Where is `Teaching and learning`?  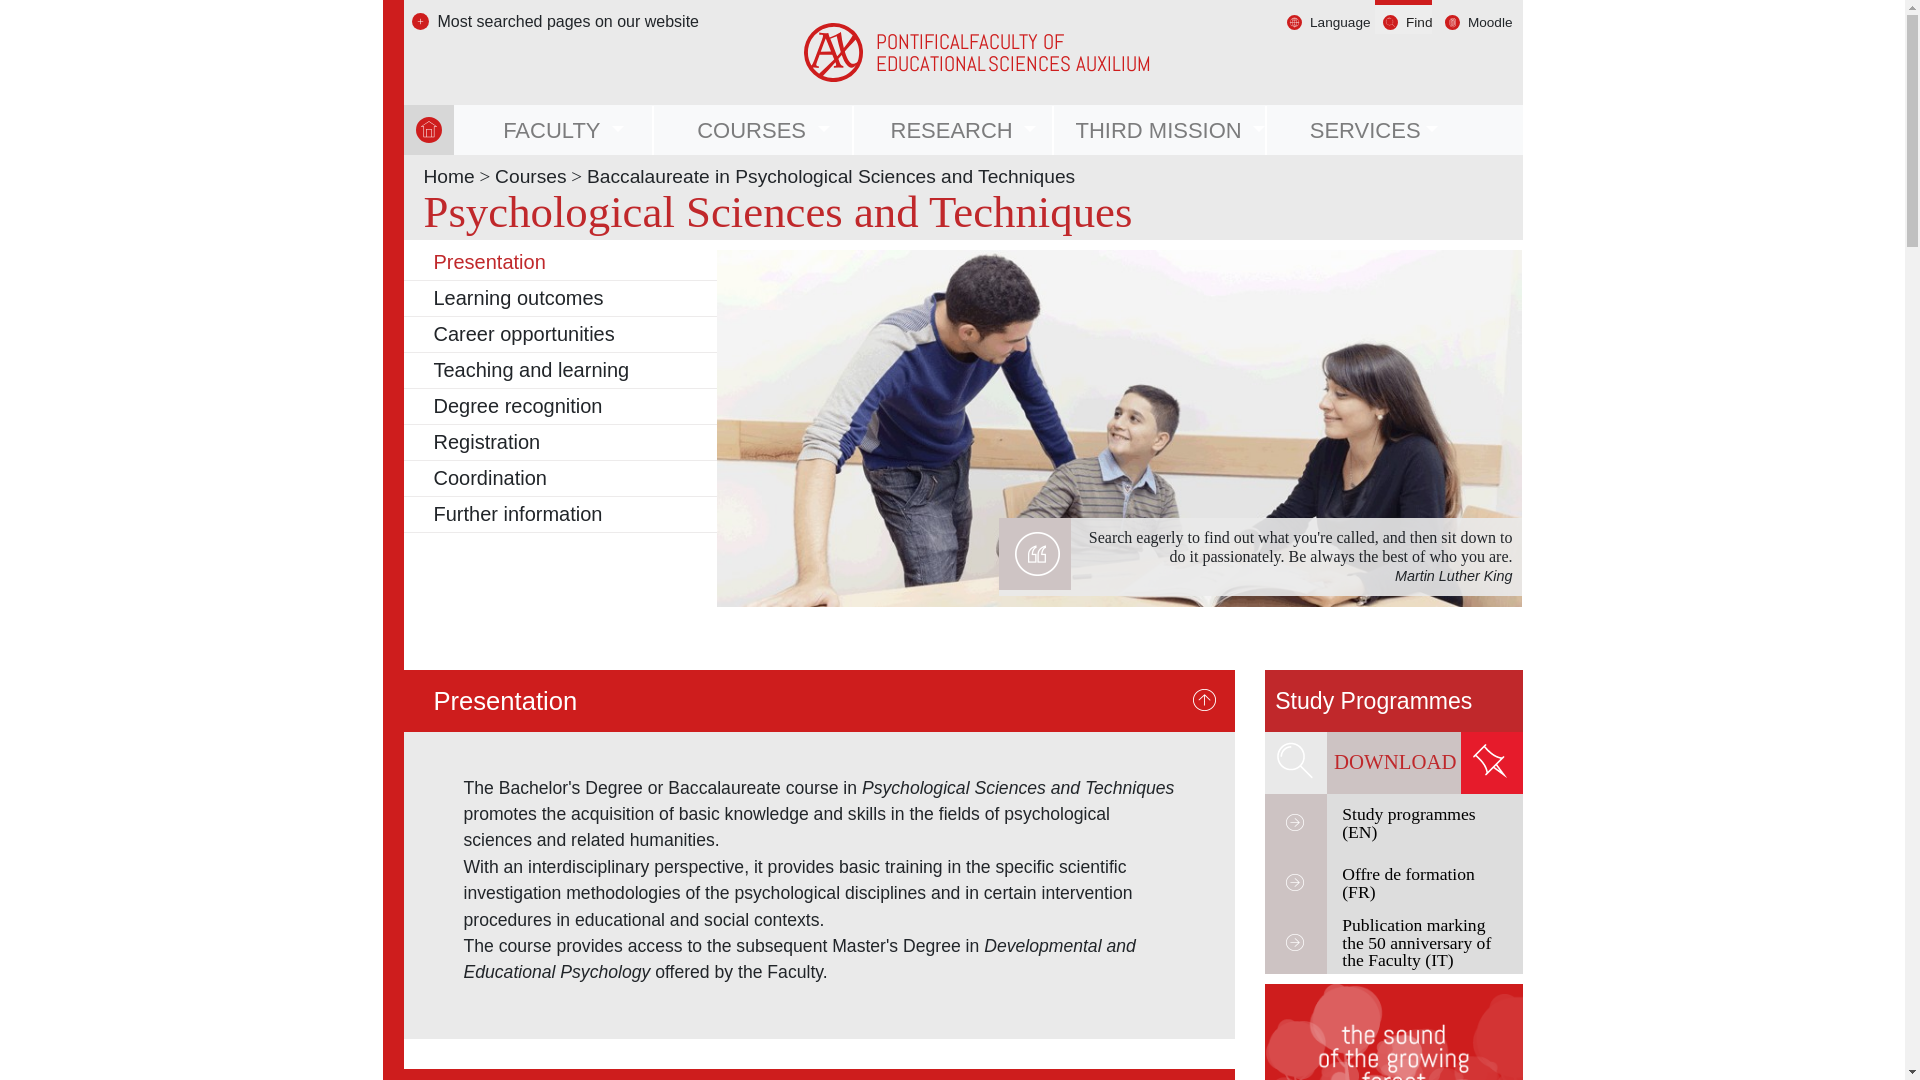
Teaching and learning is located at coordinates (531, 370).